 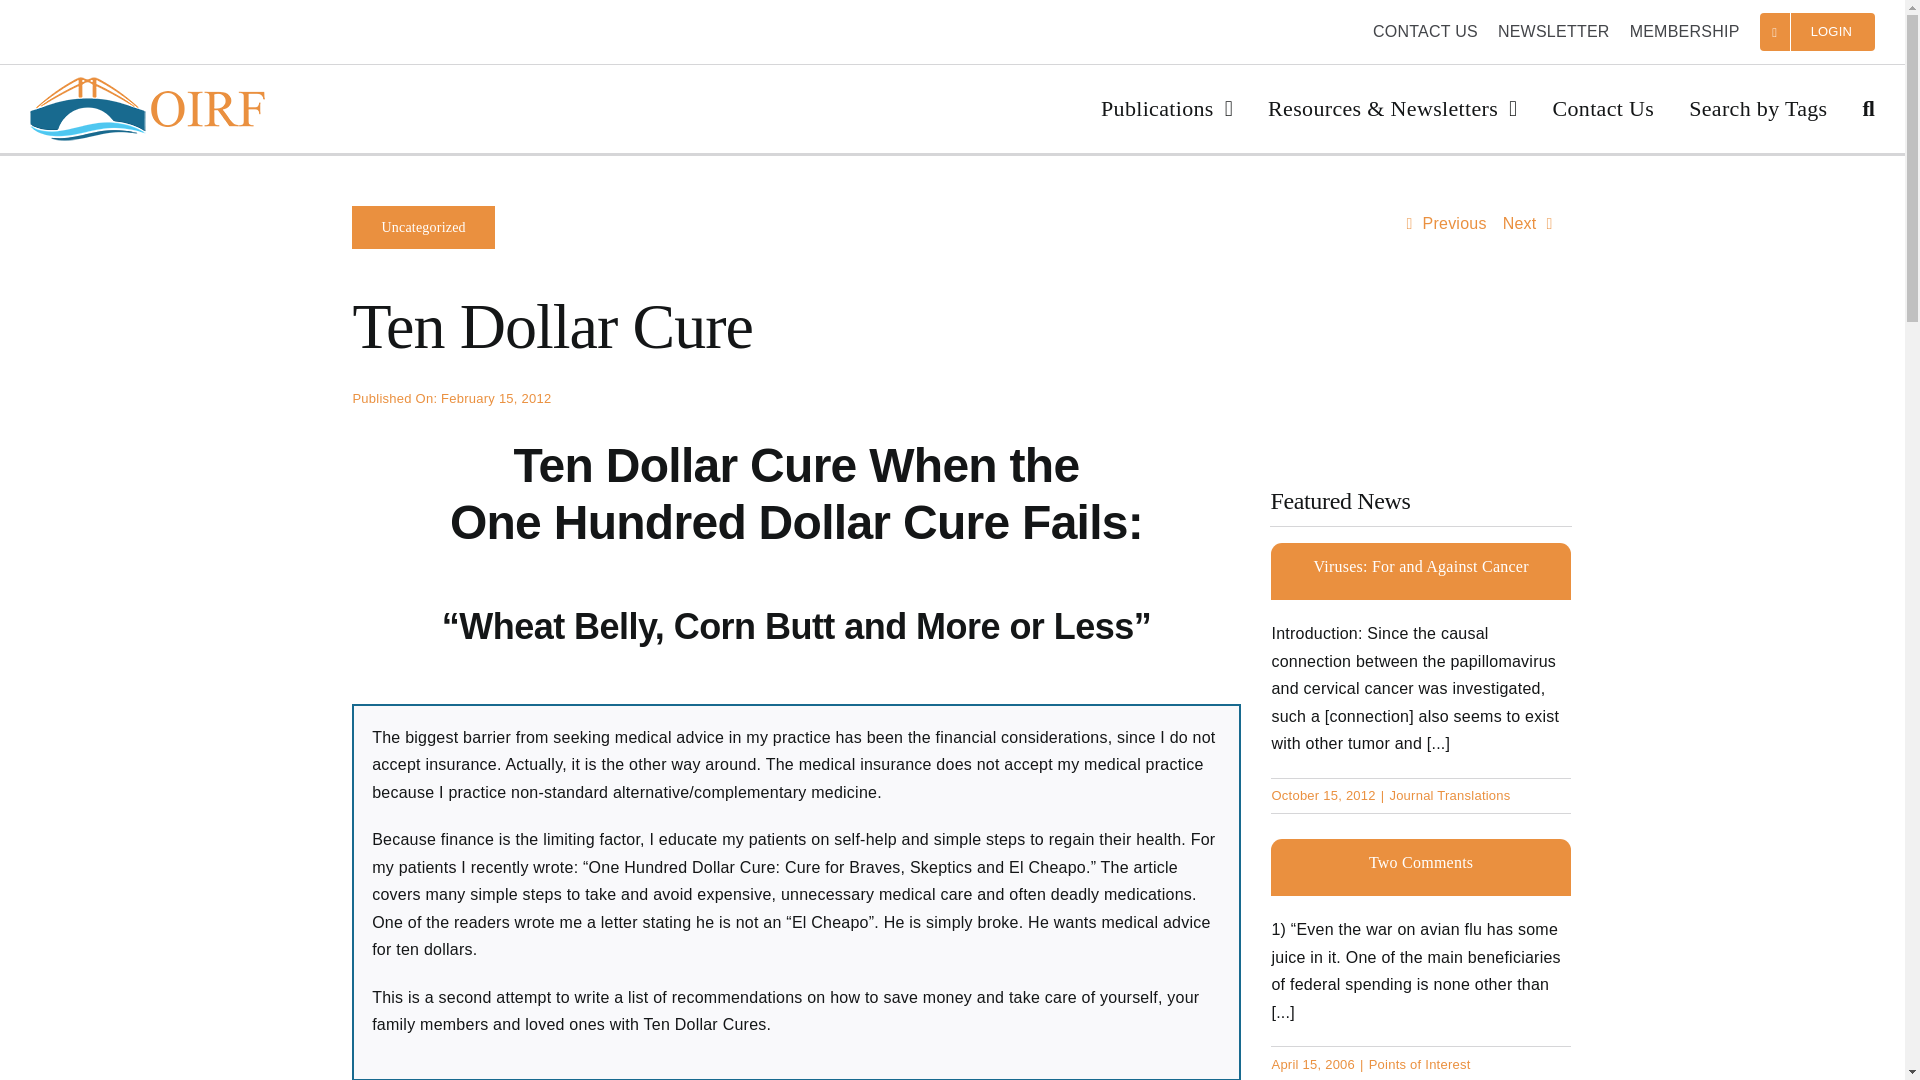 What do you see at coordinates (1528, 224) in the screenshot?
I see `Next` at bounding box center [1528, 224].